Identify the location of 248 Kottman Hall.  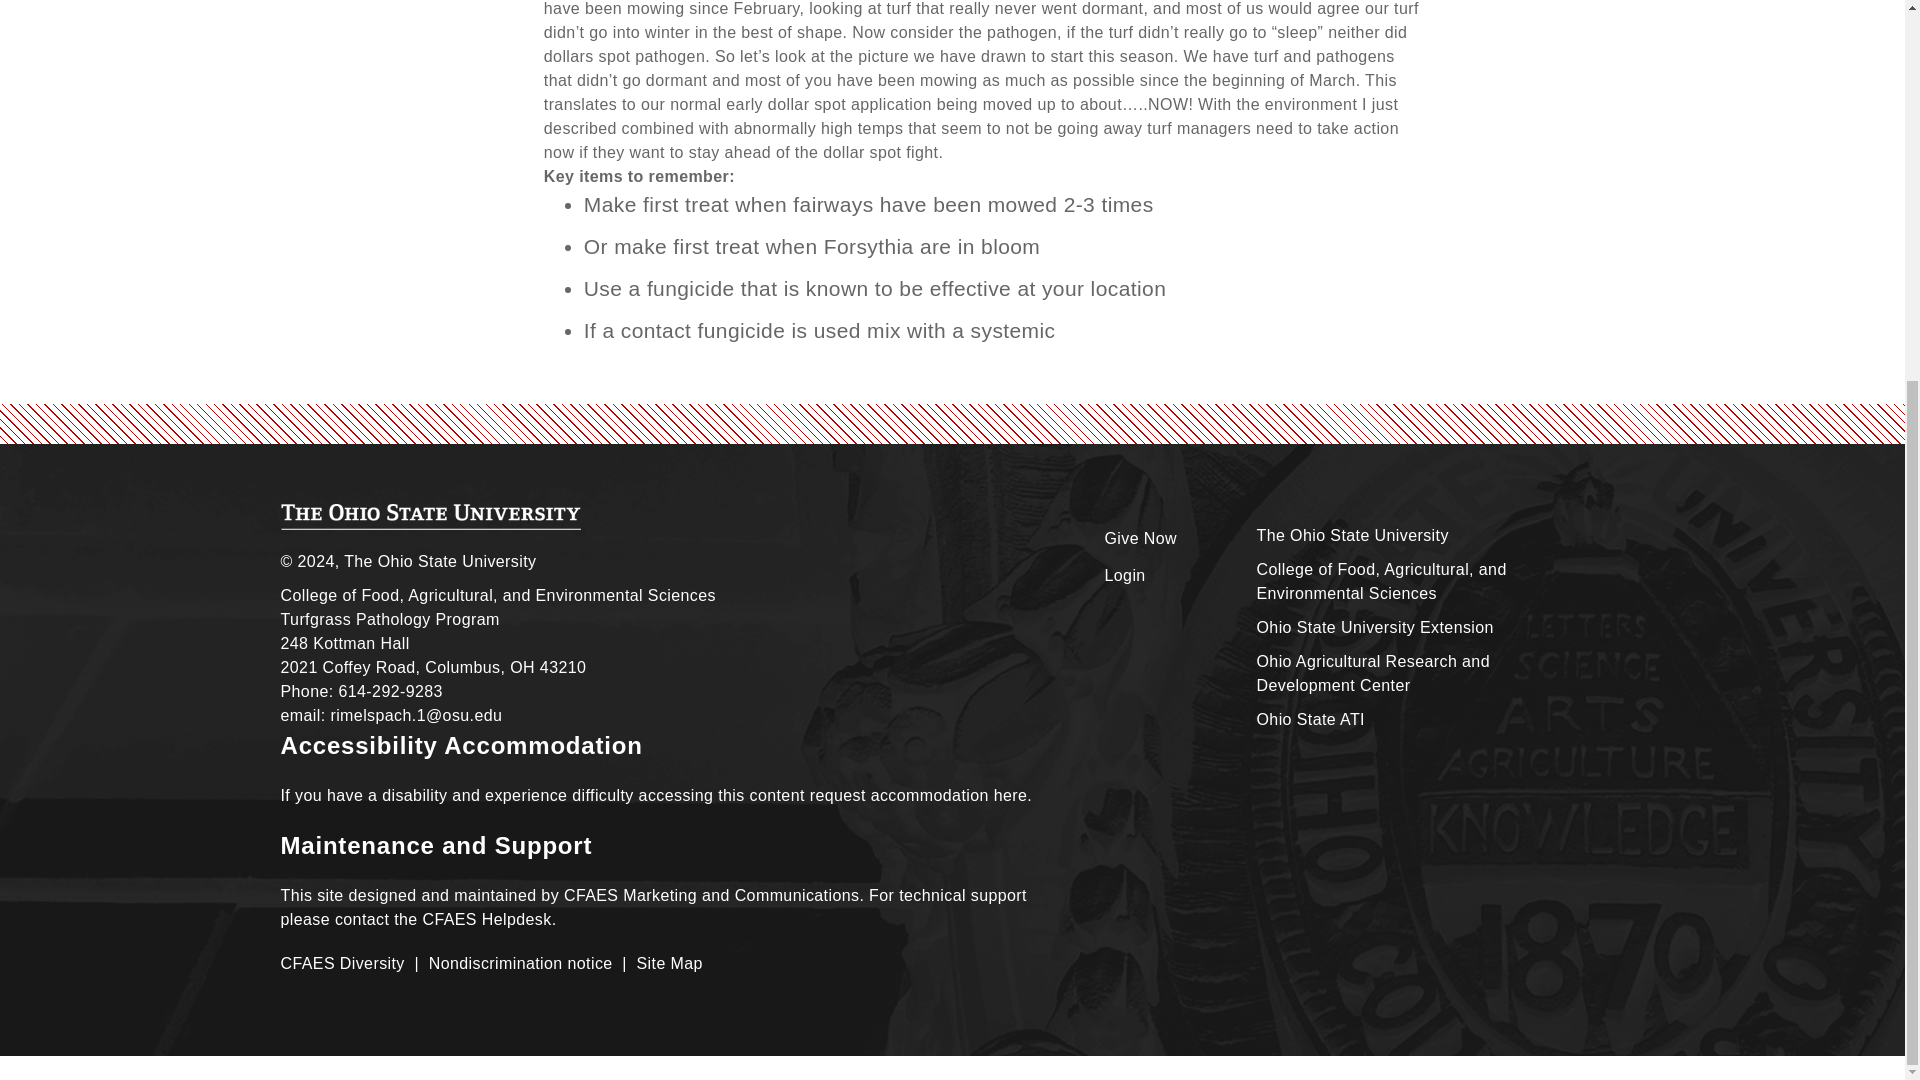
(344, 644).